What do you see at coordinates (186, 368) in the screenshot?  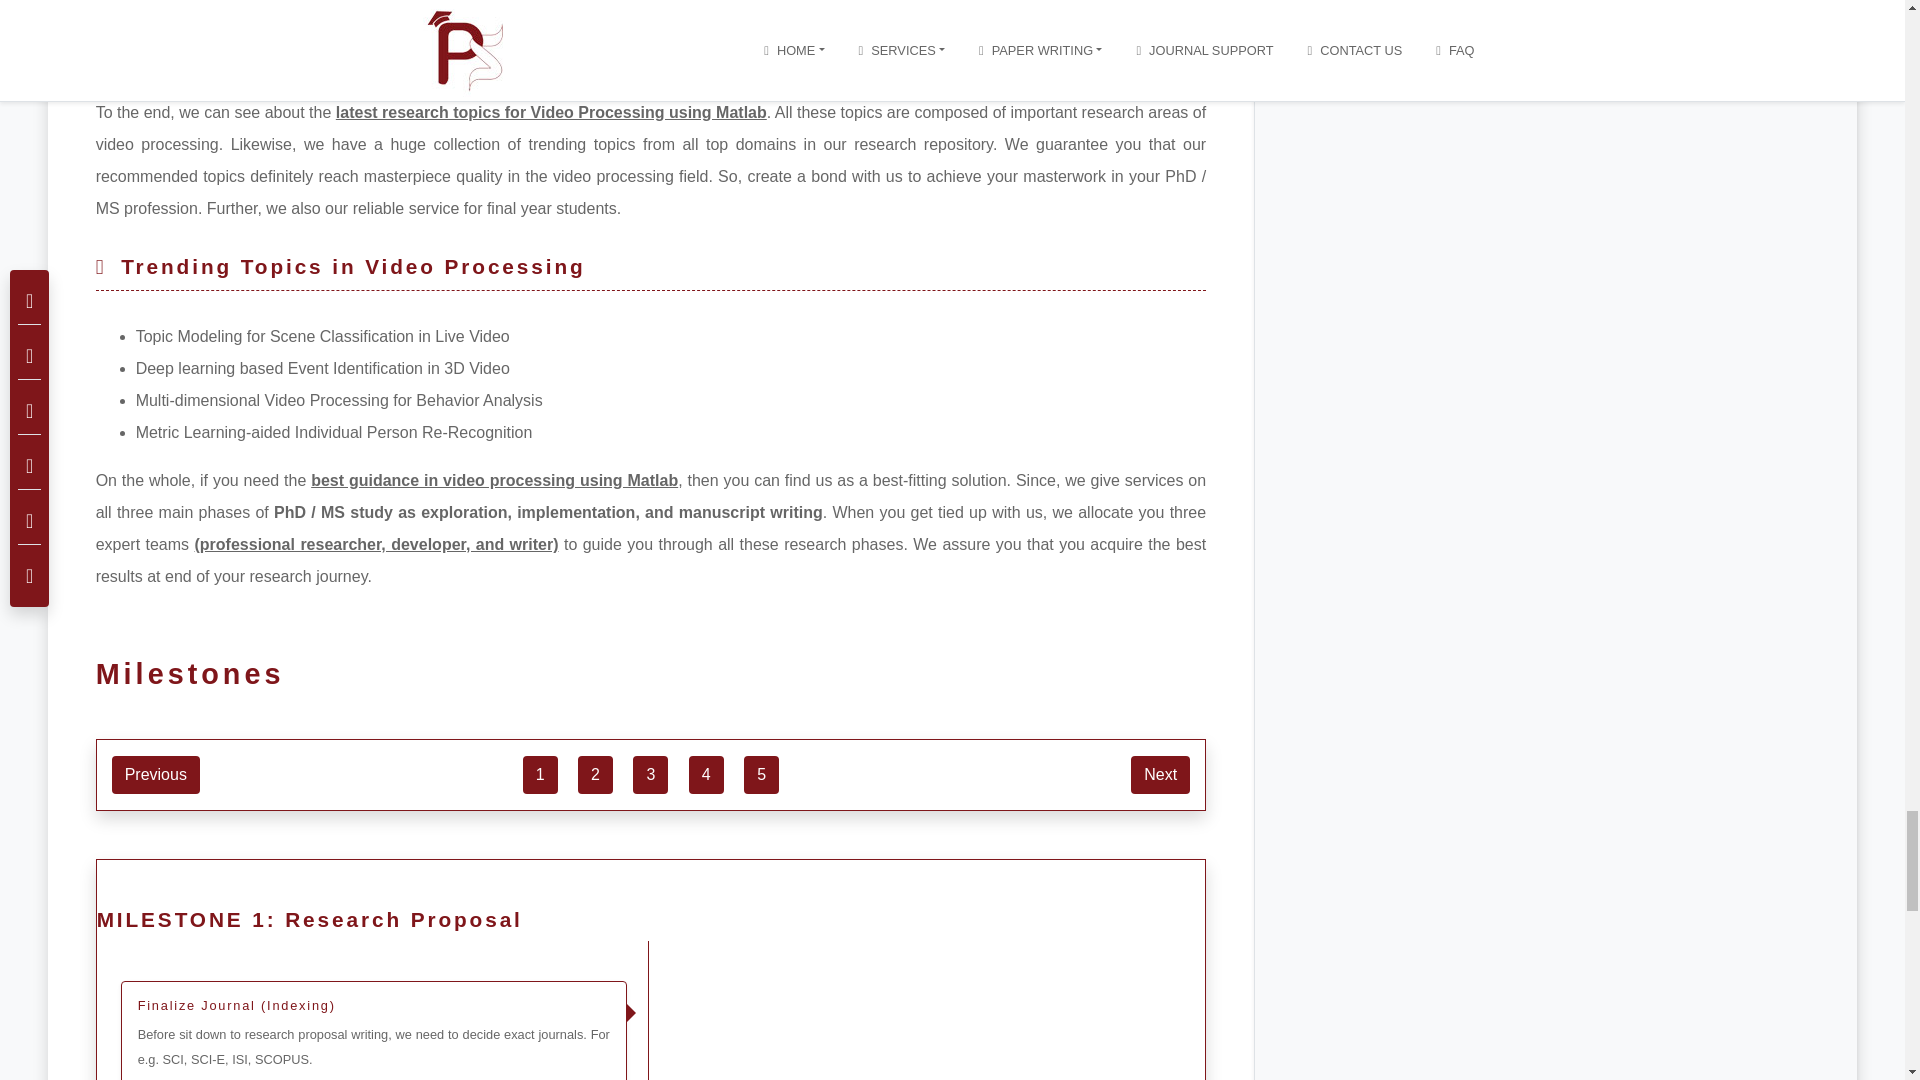 I see `Deep learning` at bounding box center [186, 368].